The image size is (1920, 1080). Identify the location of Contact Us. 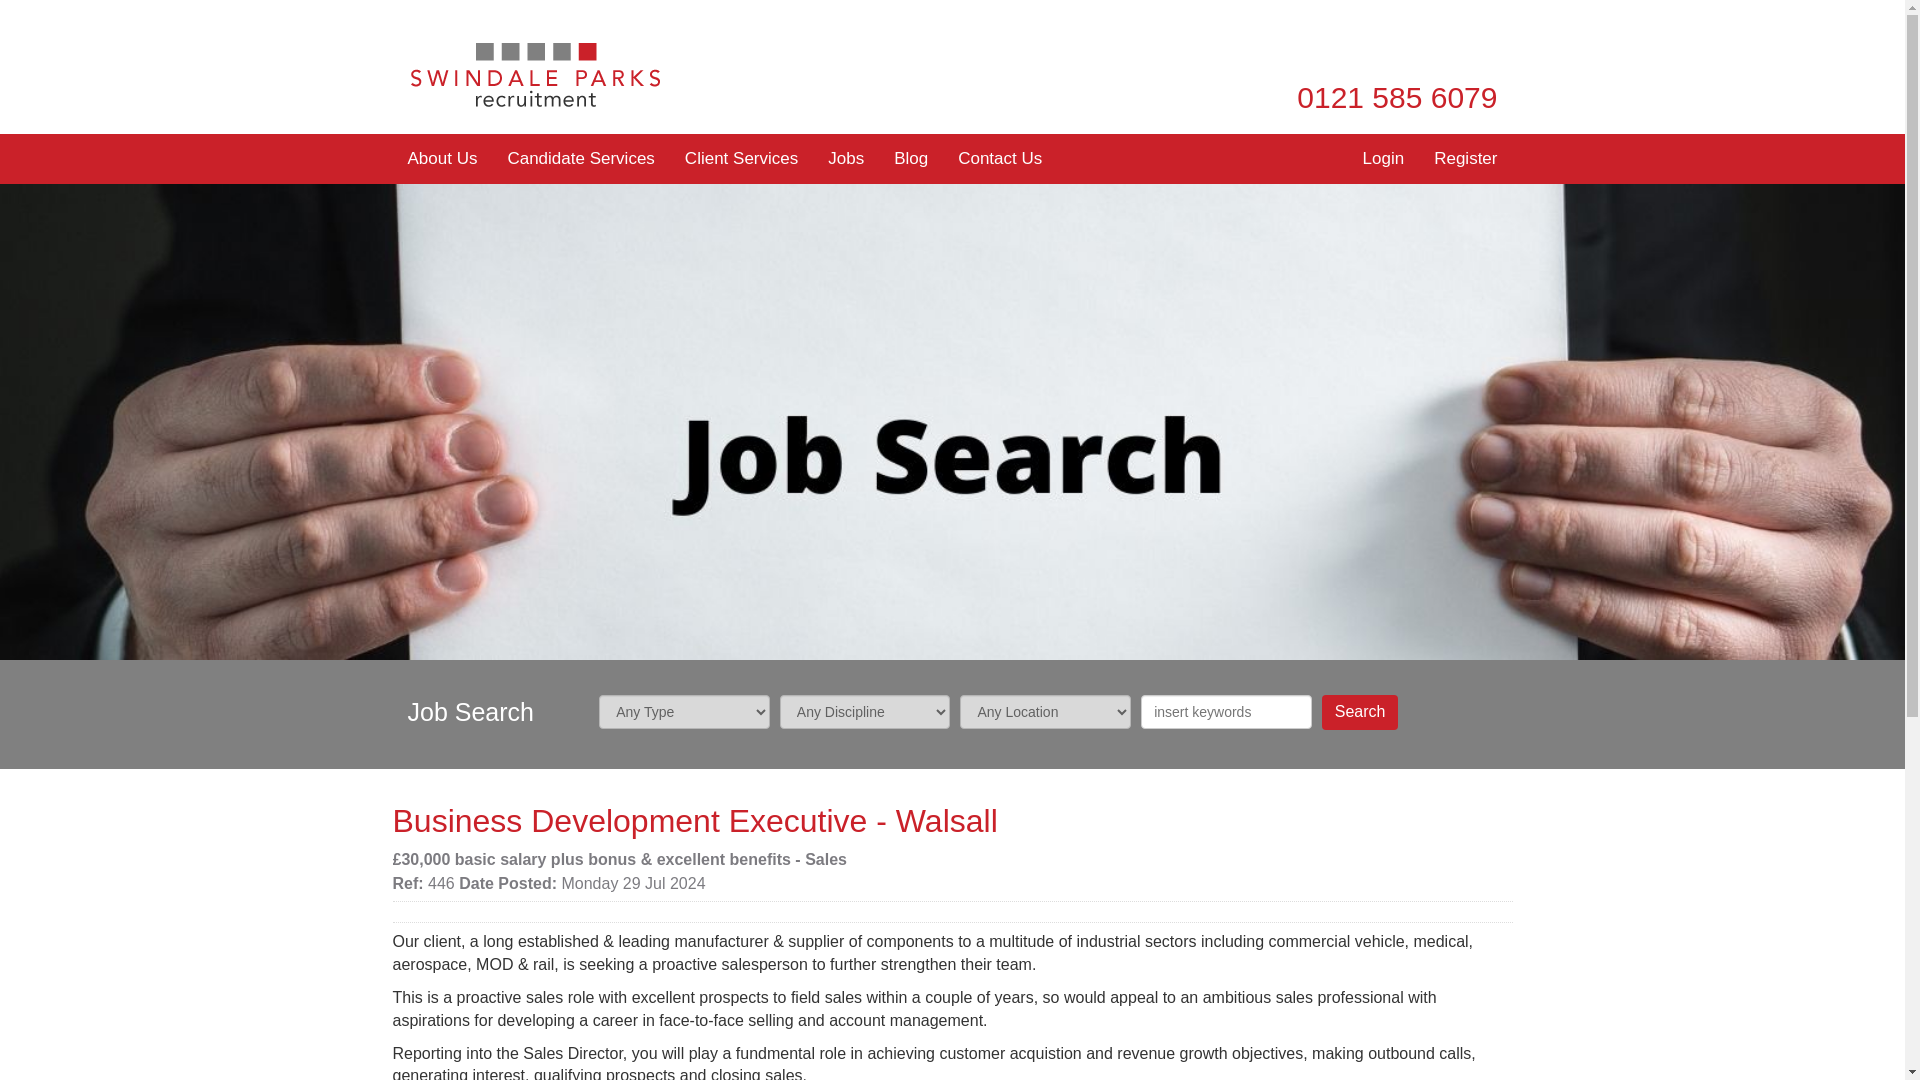
(1000, 158).